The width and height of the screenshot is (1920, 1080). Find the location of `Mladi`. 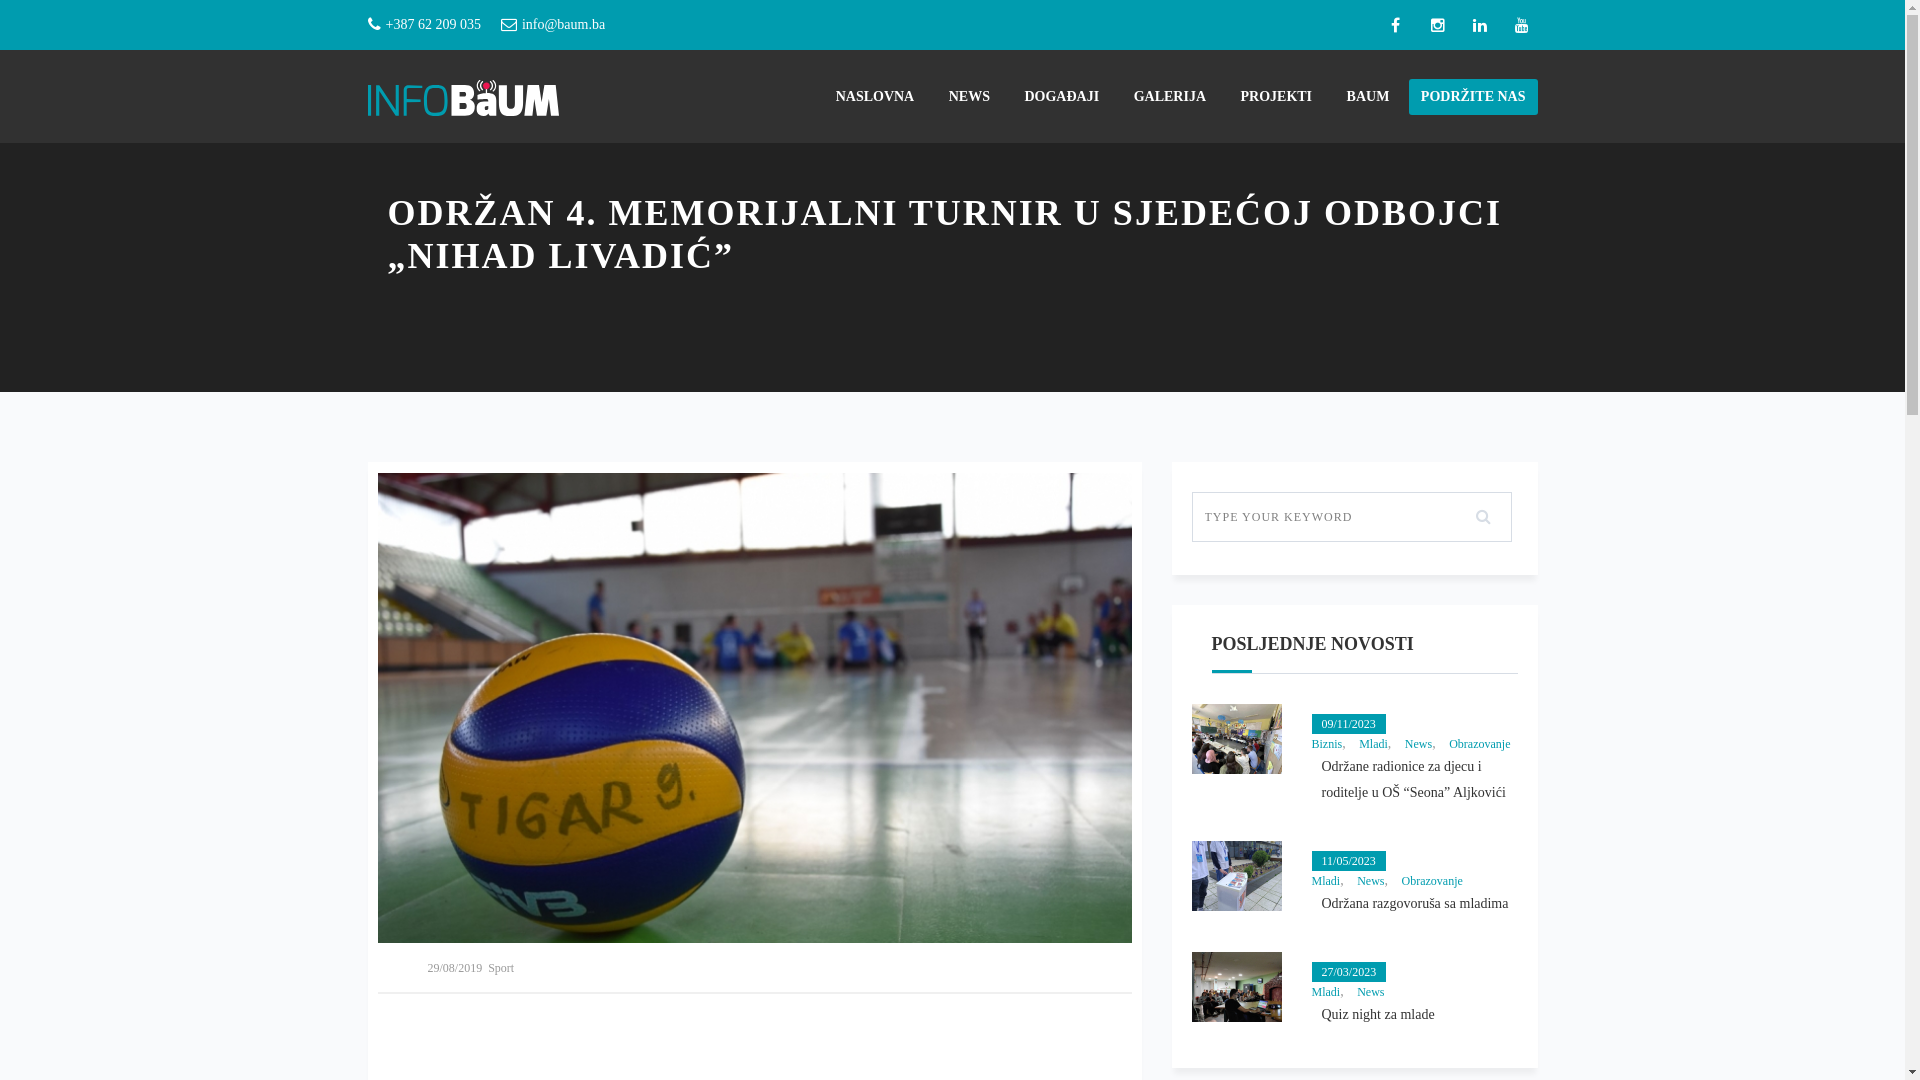

Mladi is located at coordinates (1374, 744).